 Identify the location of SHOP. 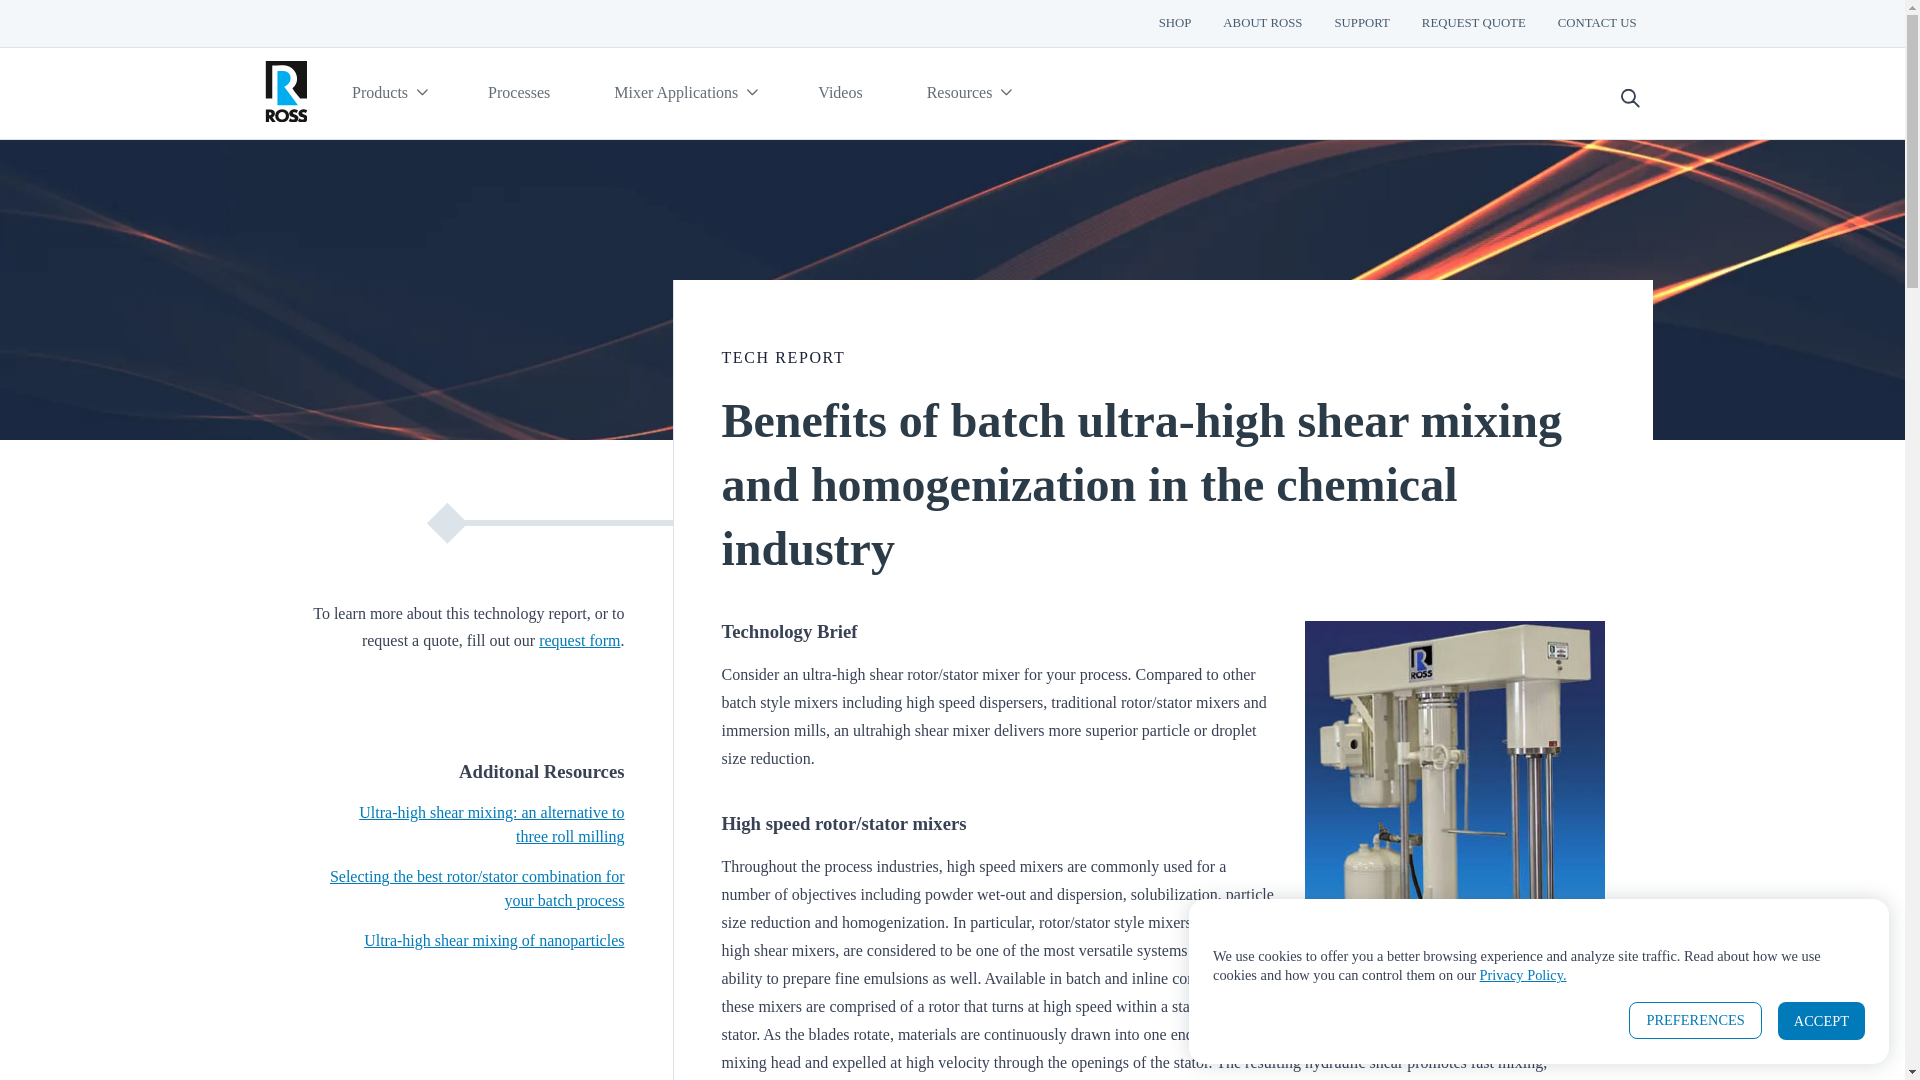
(1174, 24).